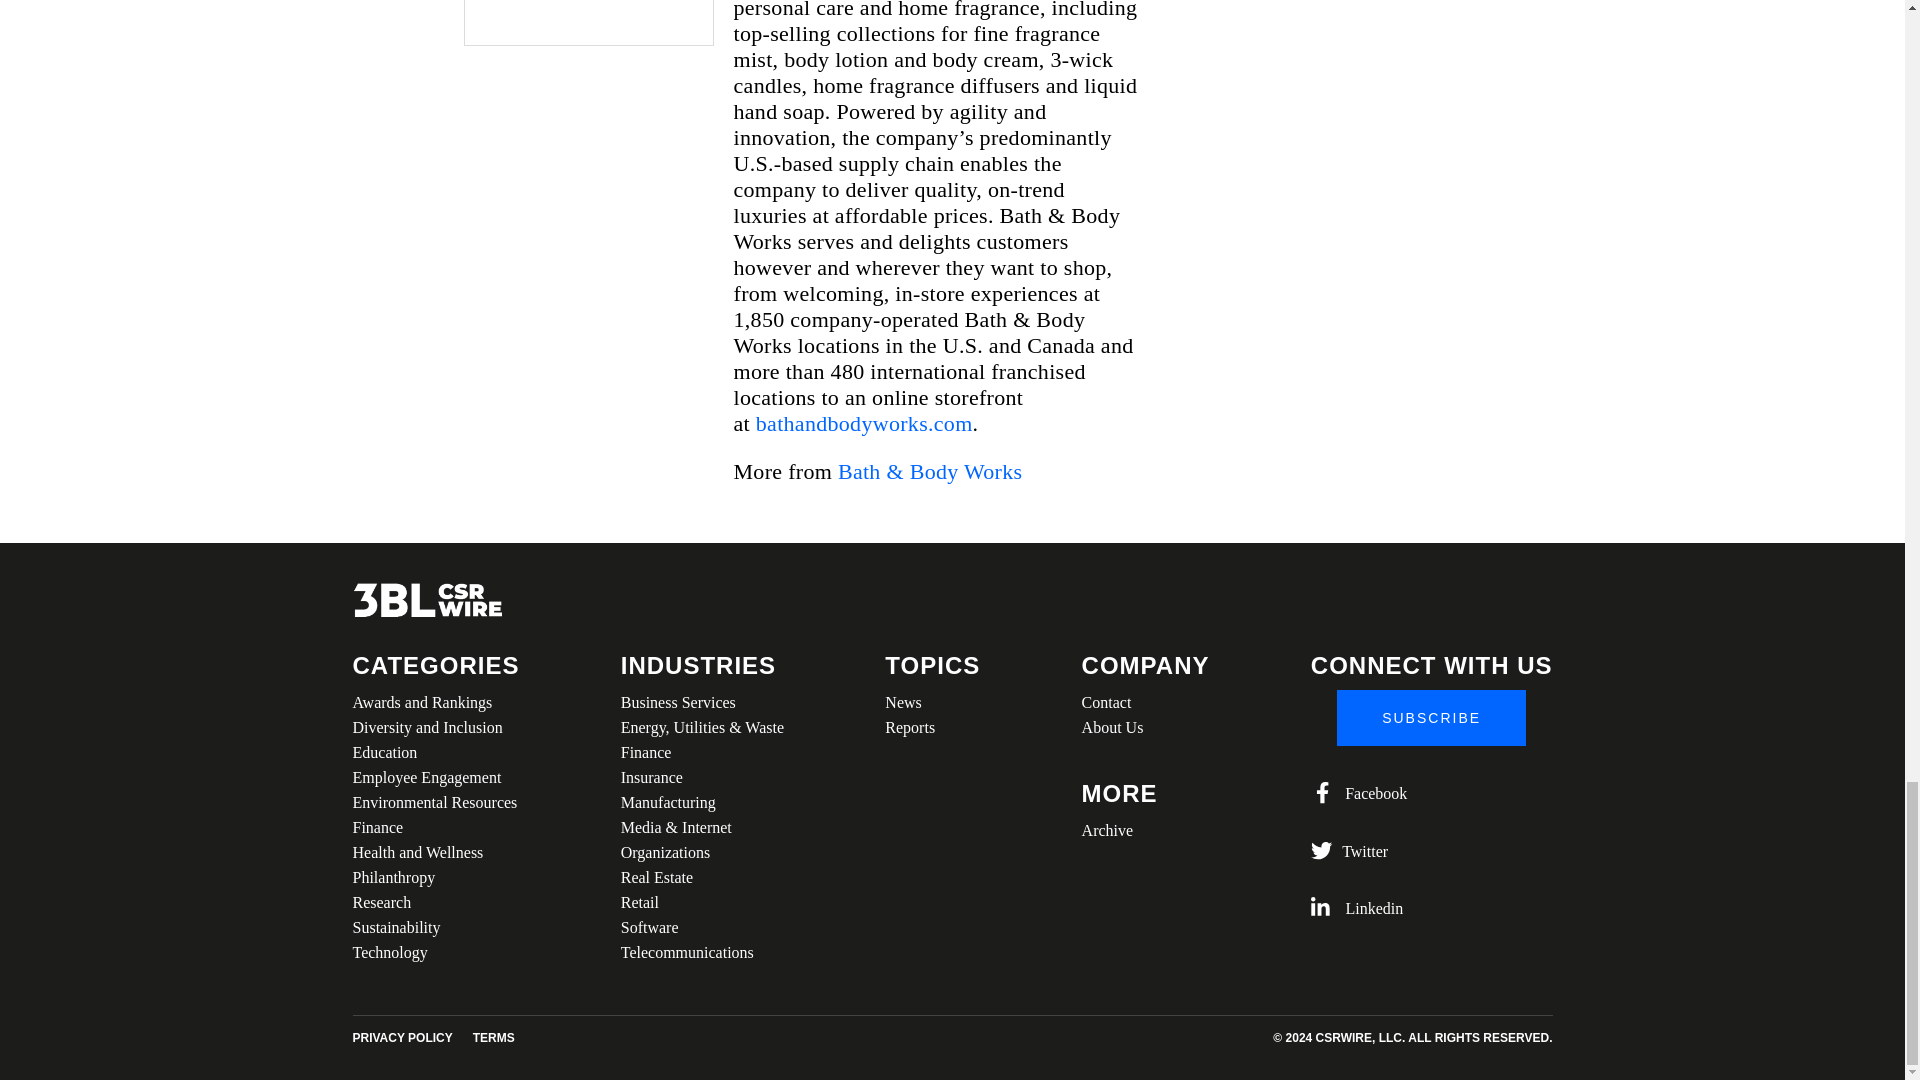 This screenshot has height=1080, width=1920. Describe the element at coordinates (434, 752) in the screenshot. I see `Education` at that location.